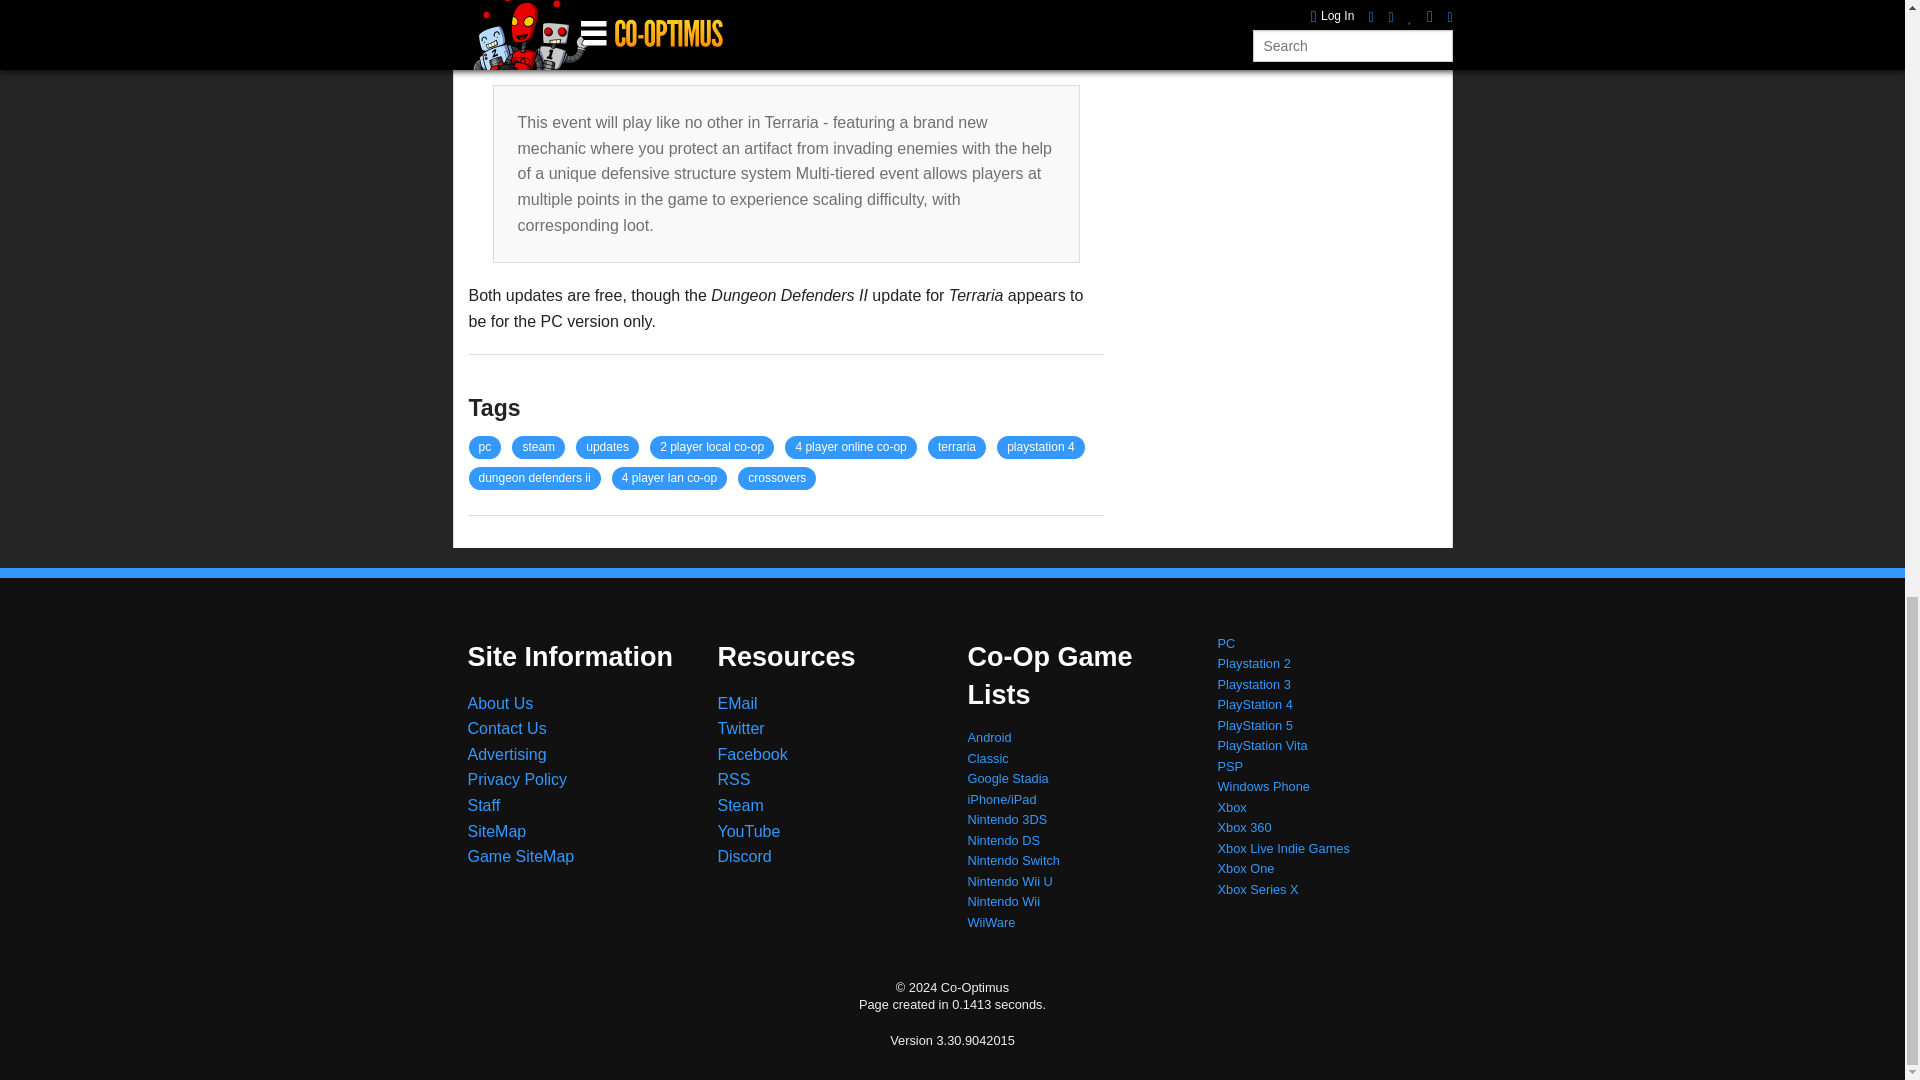 Image resolution: width=1920 pixels, height=1080 pixels. Describe the element at coordinates (508, 754) in the screenshot. I see `Advertising rates and traffic numbers.` at that location.